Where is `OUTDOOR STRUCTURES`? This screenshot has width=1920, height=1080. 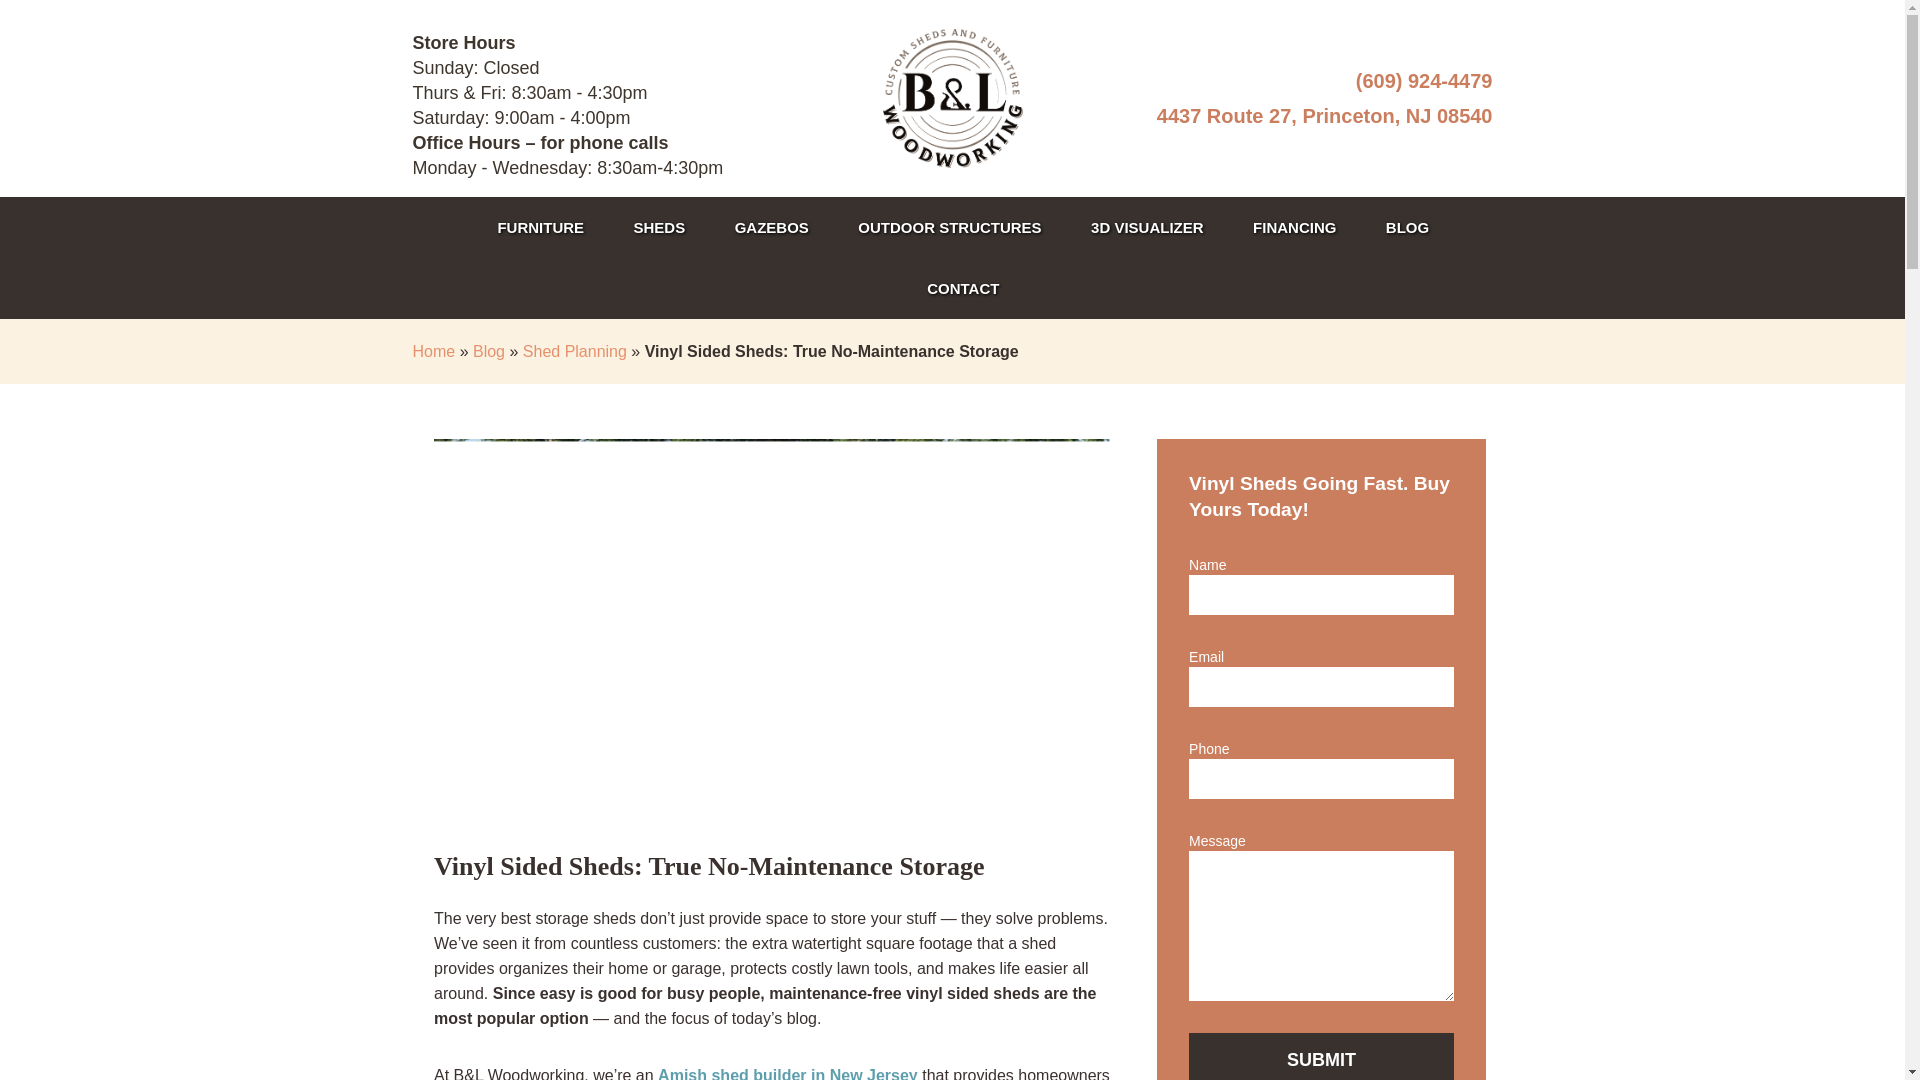
OUTDOOR STRUCTURES is located at coordinates (949, 227).